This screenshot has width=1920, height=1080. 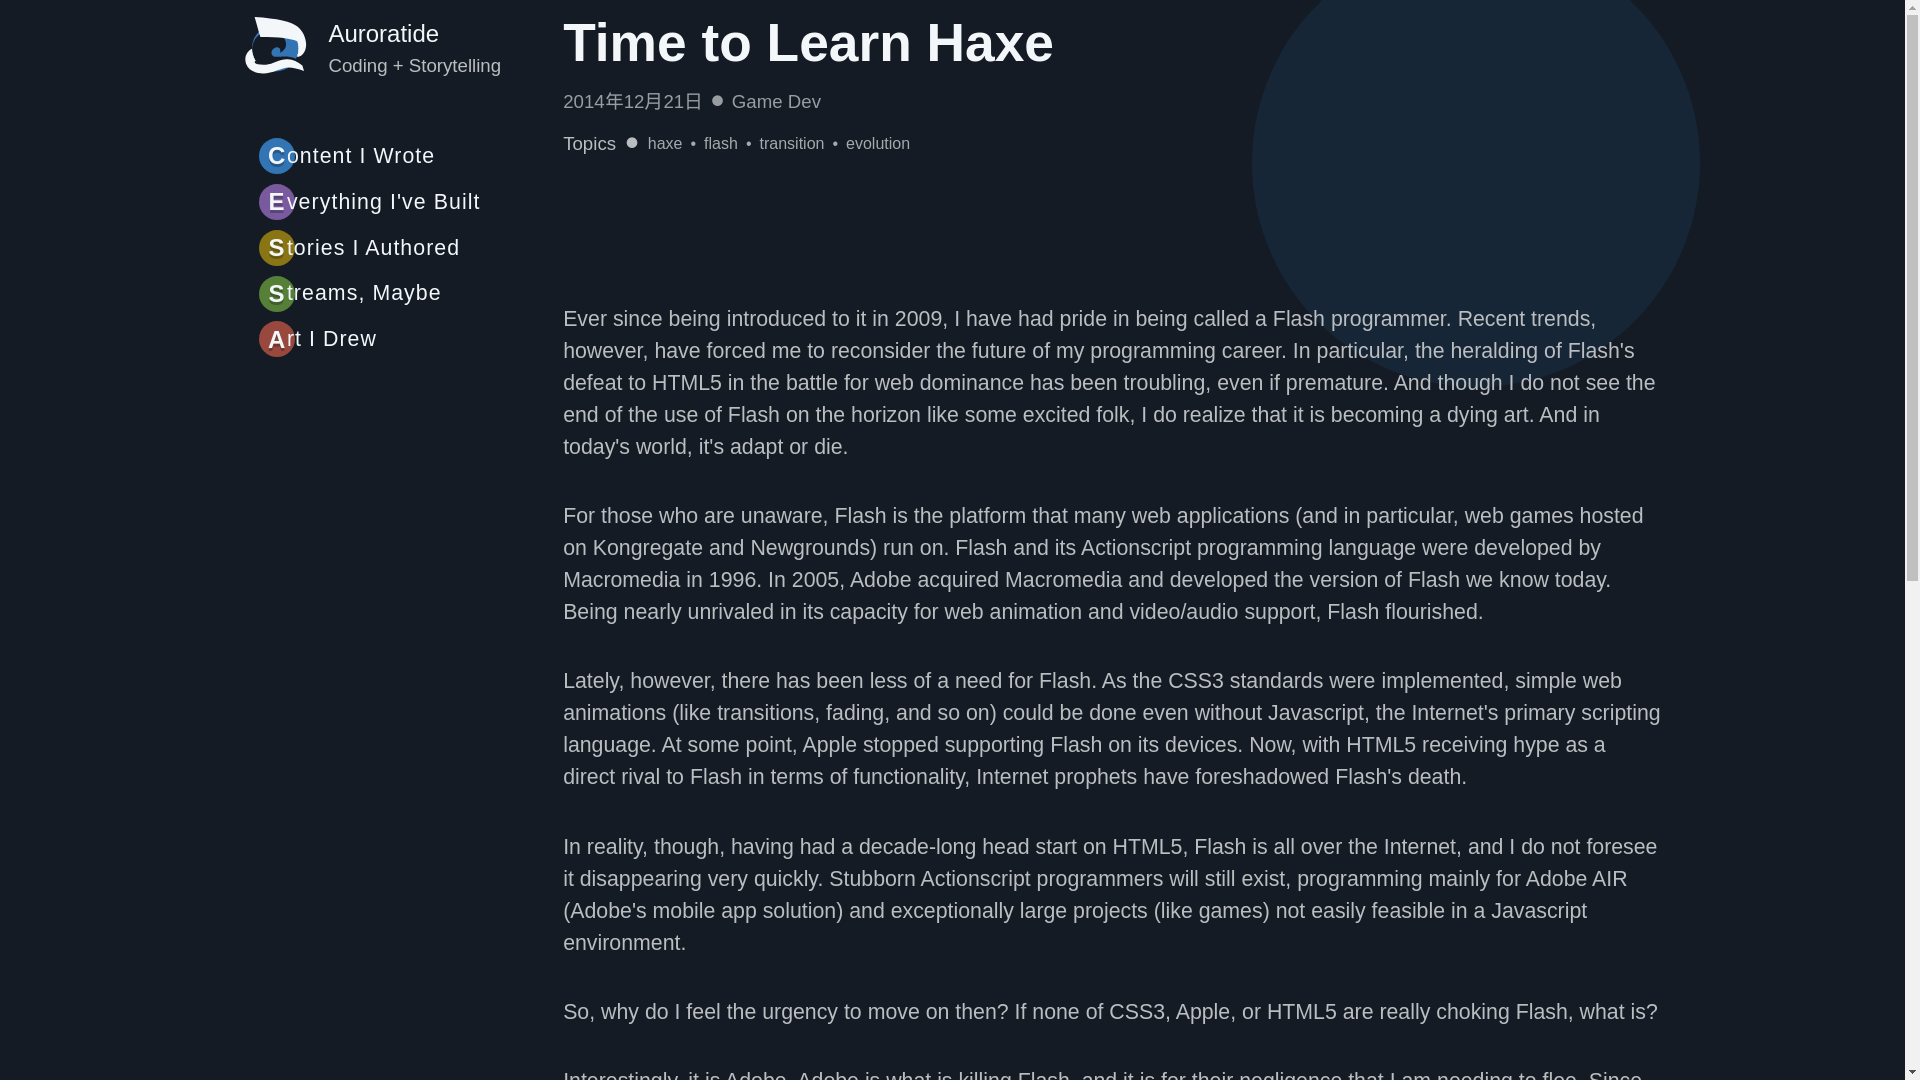 I want to click on Stories I Authored, so click(x=410, y=248).